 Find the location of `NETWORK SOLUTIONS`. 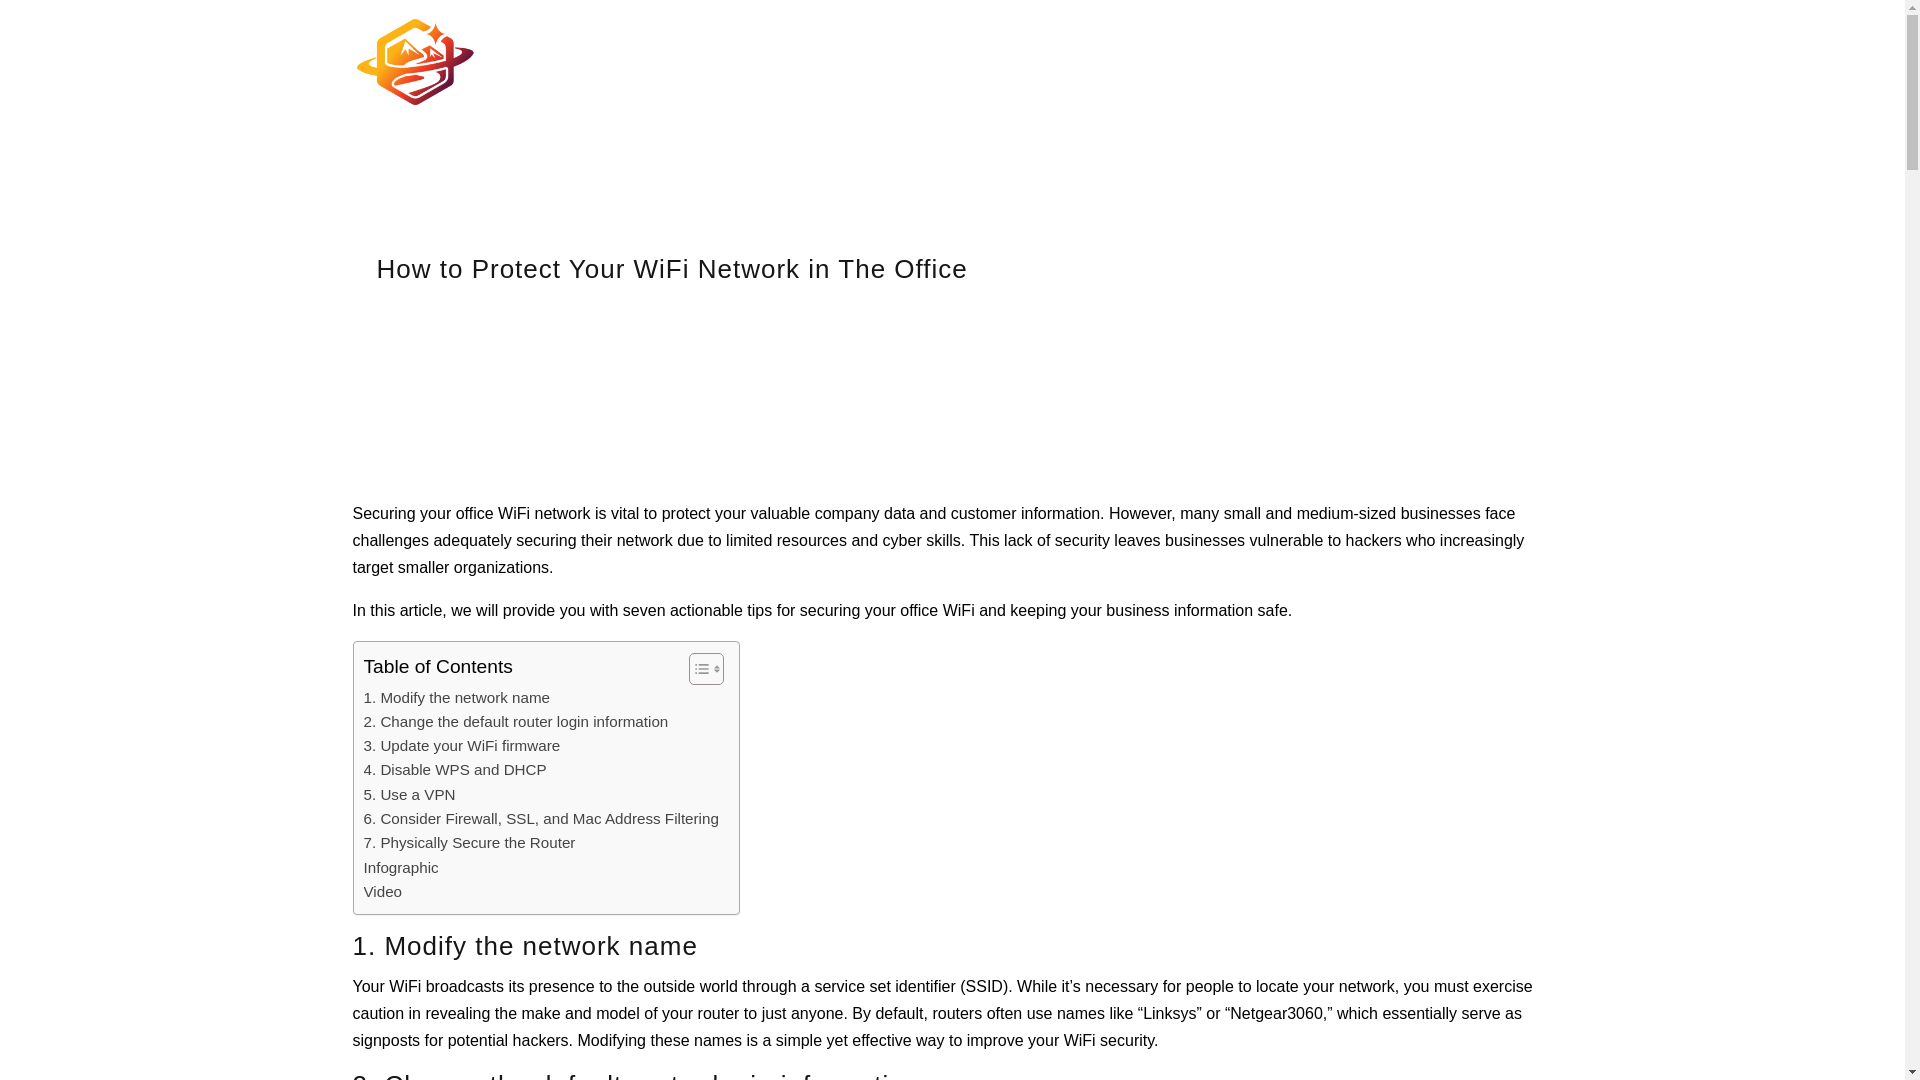

NETWORK SOLUTIONS is located at coordinates (1030, 90).